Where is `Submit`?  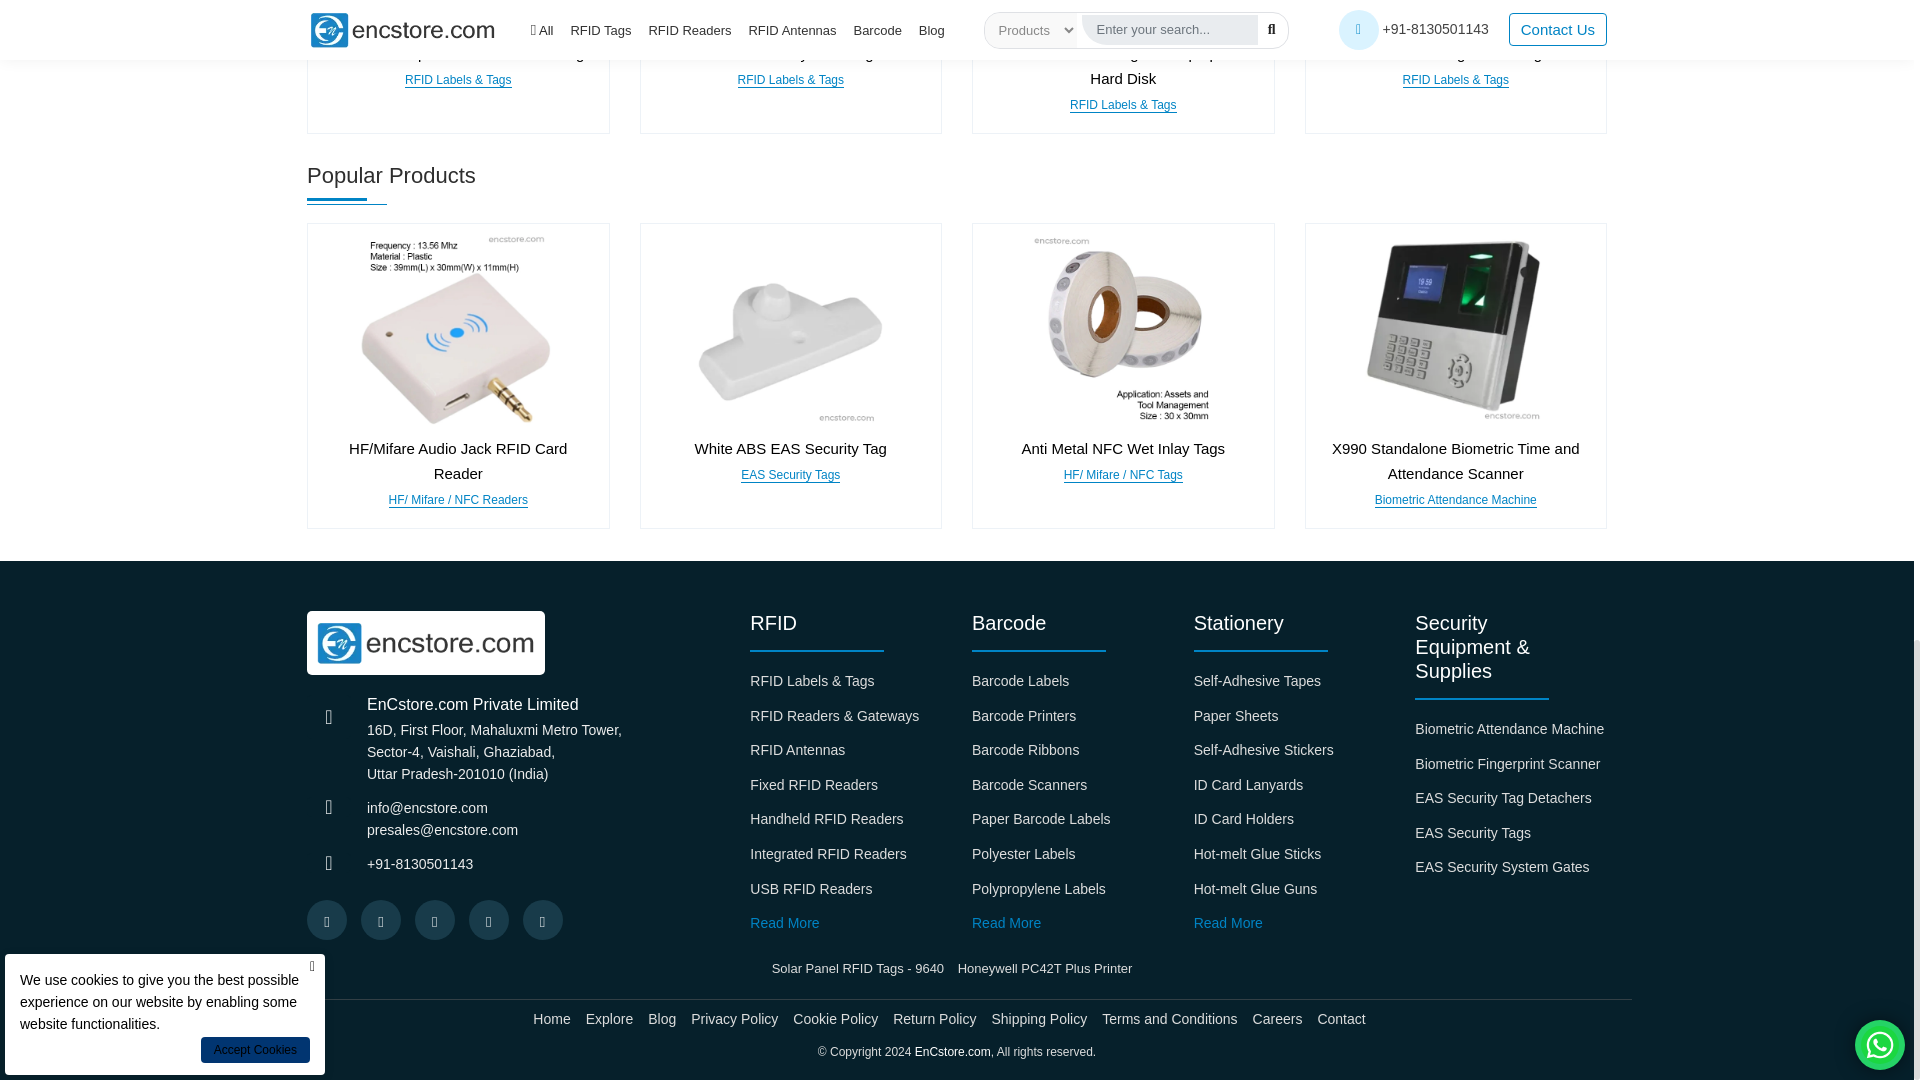
Submit is located at coordinates (1167, 276).